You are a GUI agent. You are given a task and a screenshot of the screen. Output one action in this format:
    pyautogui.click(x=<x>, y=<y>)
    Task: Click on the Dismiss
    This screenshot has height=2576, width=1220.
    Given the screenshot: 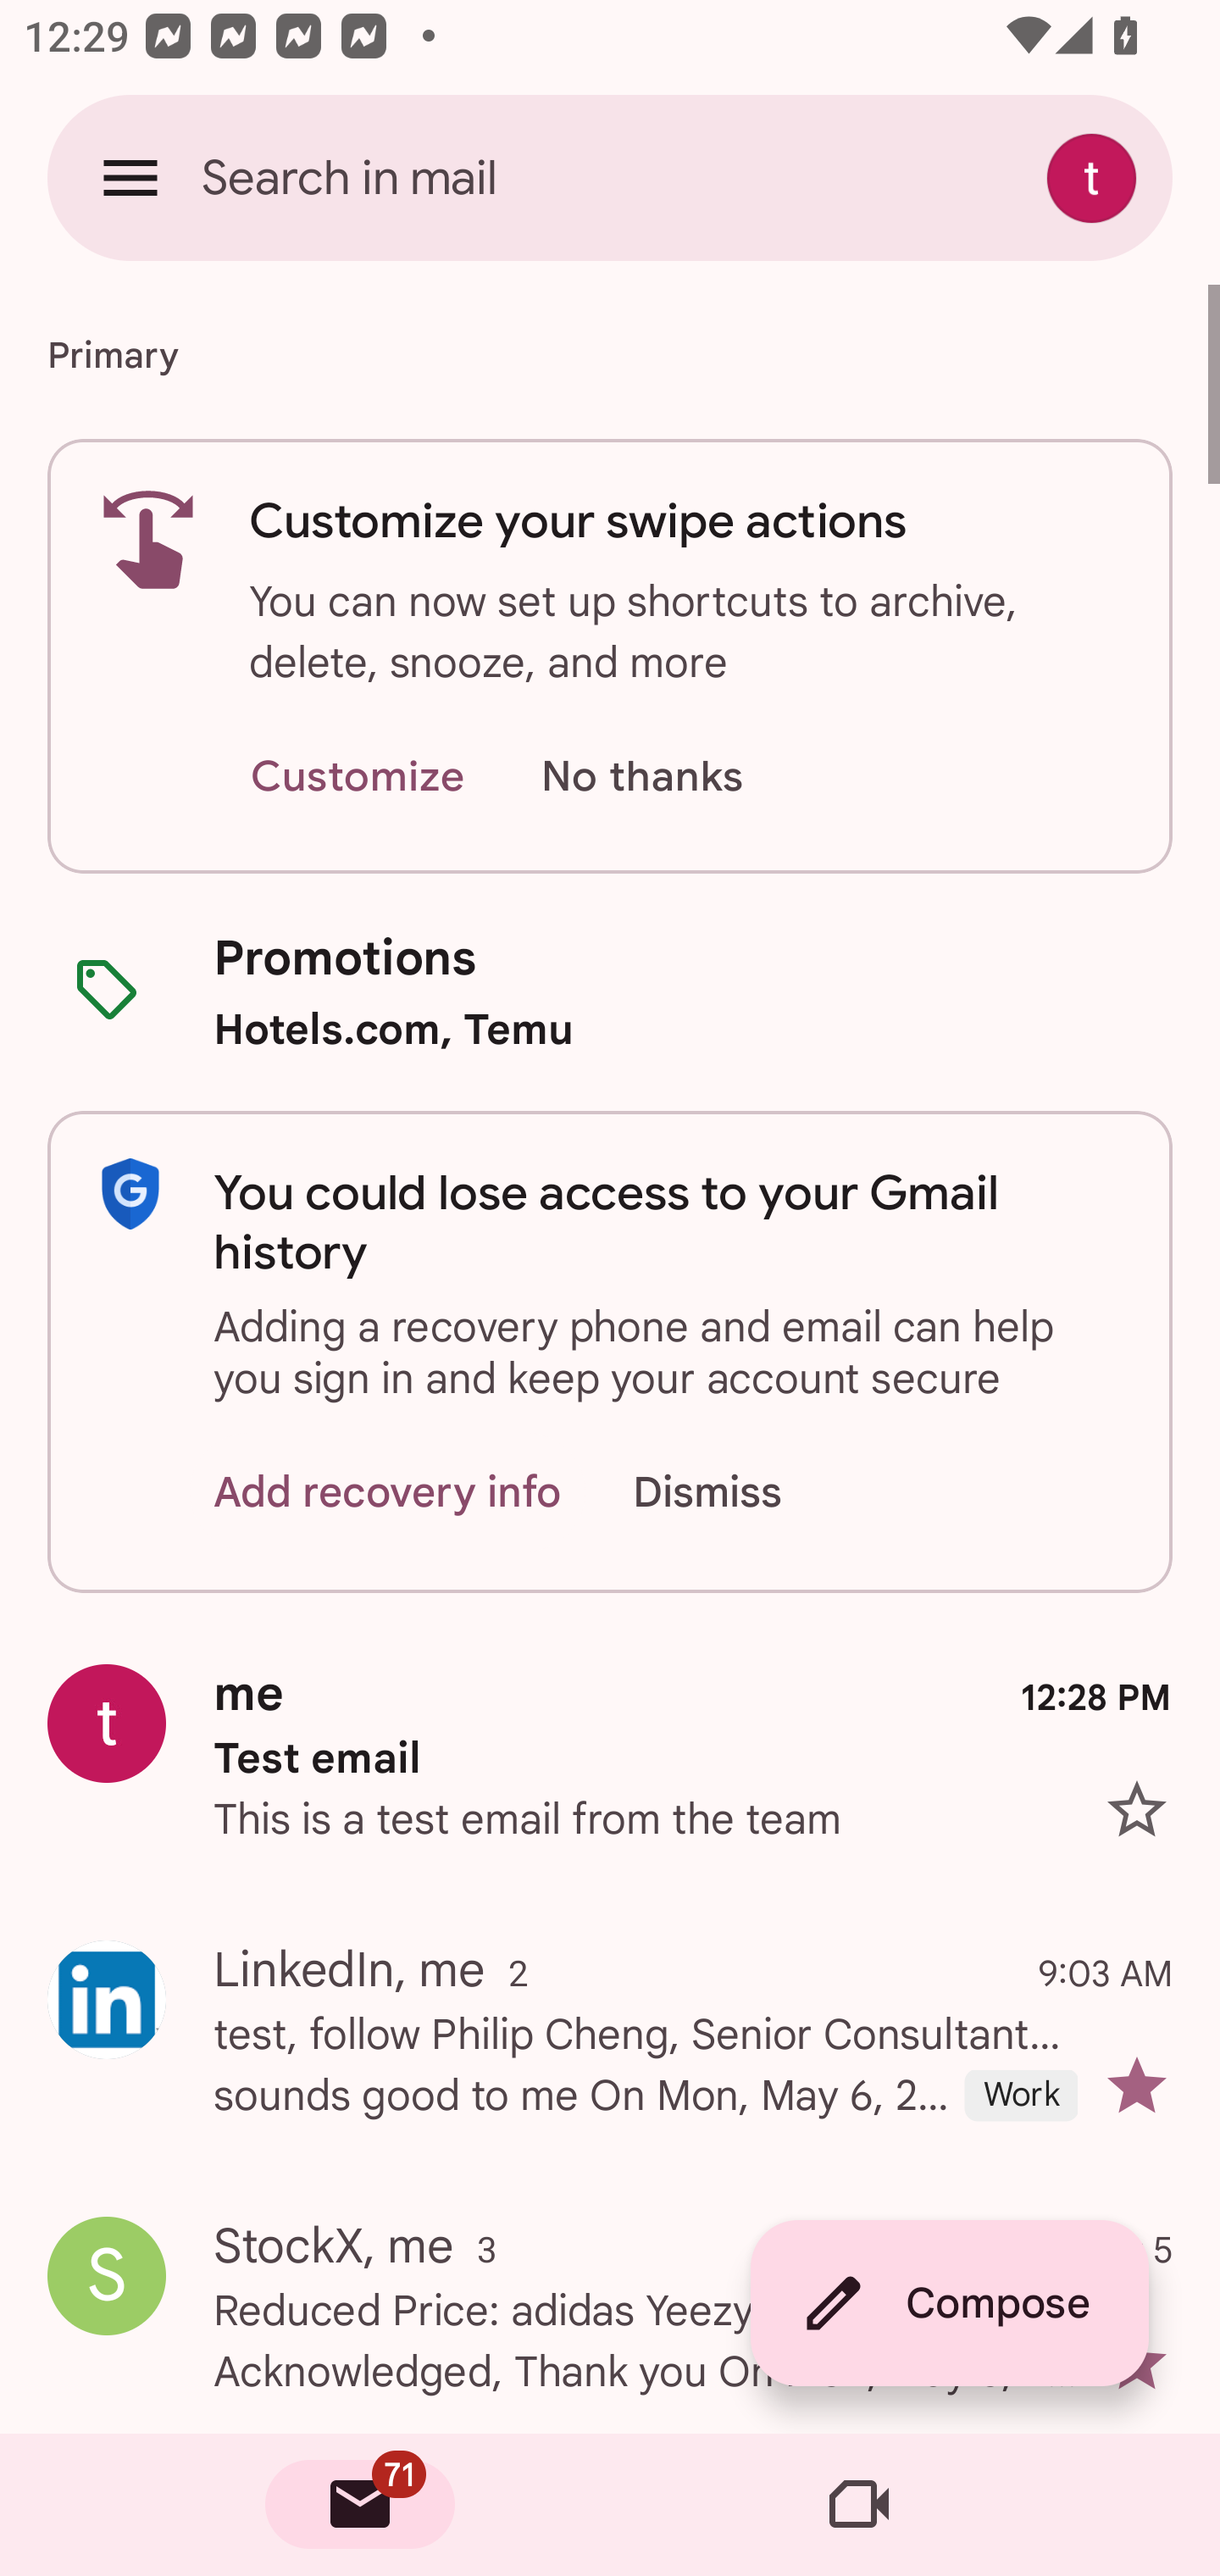 What is the action you would take?
    pyautogui.click(x=739, y=1493)
    